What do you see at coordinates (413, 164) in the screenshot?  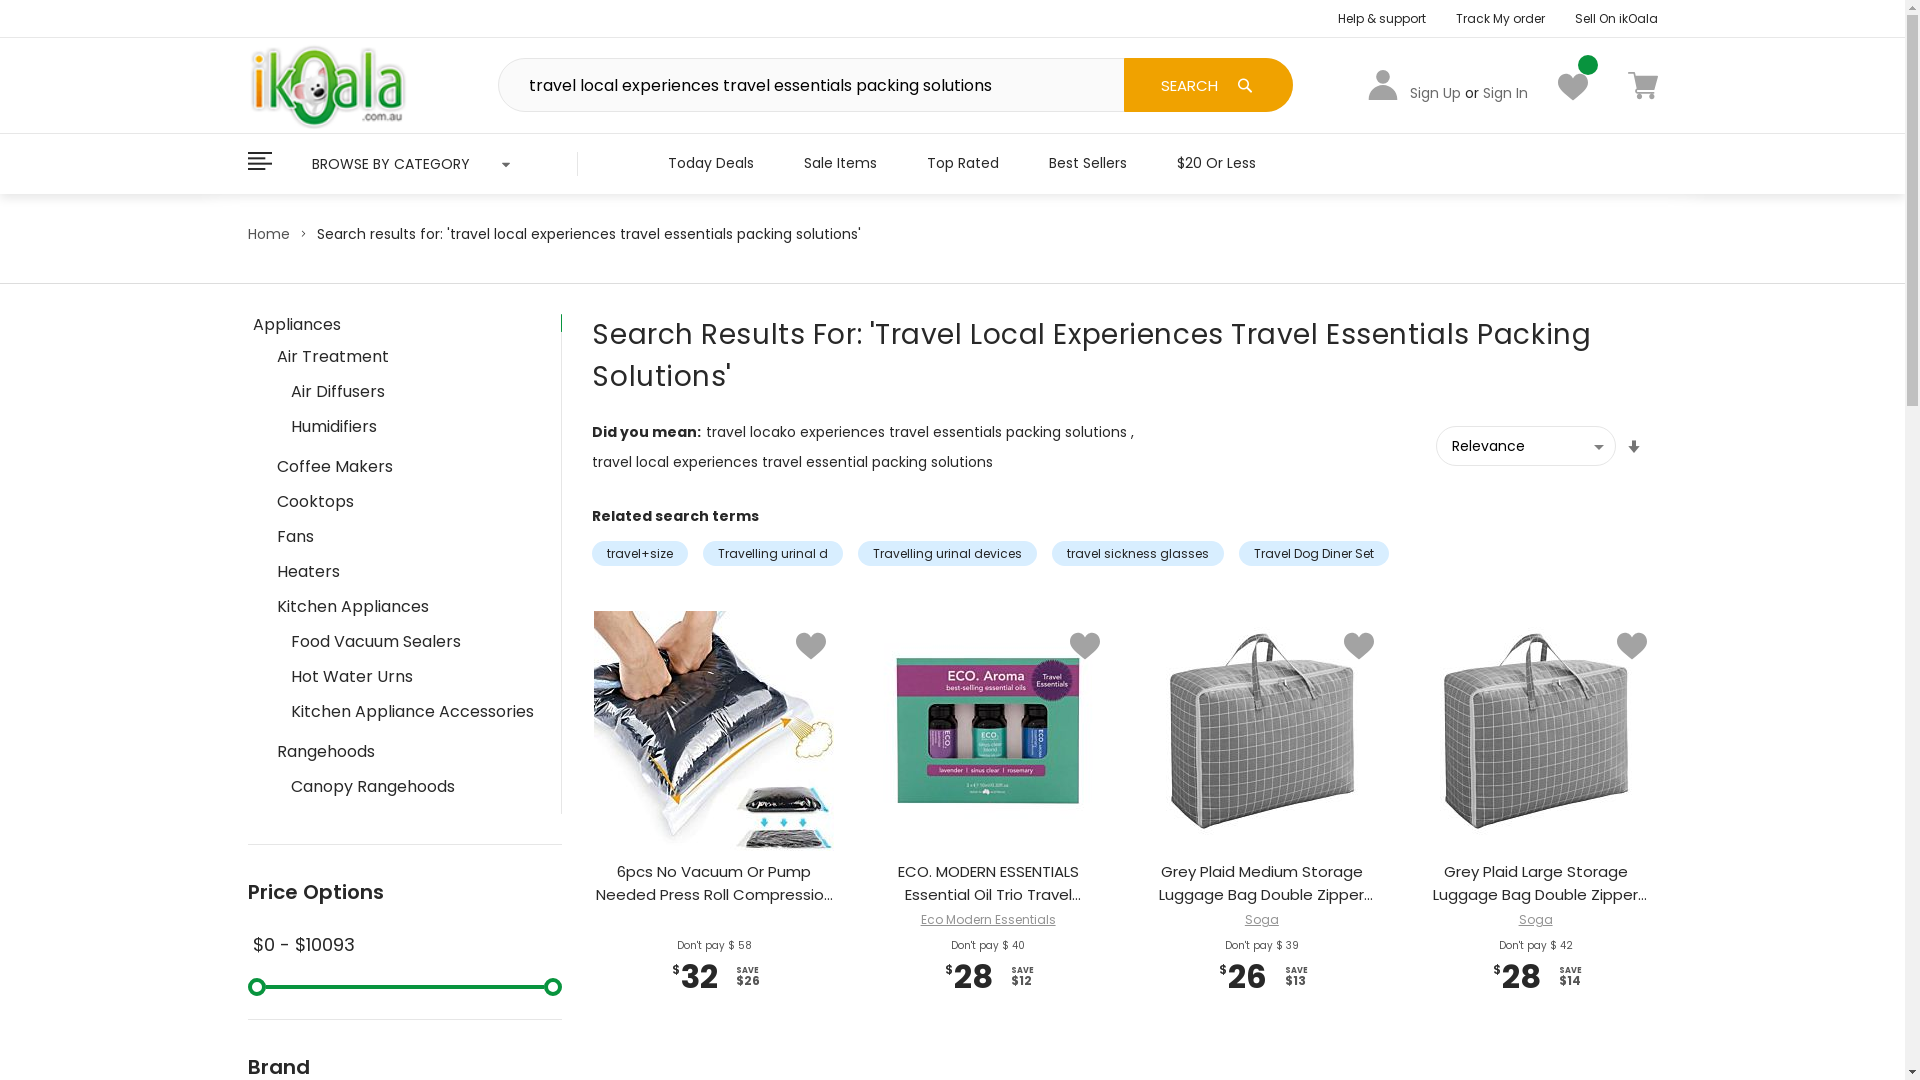 I see `BROWSE BY CATEGORY` at bounding box center [413, 164].